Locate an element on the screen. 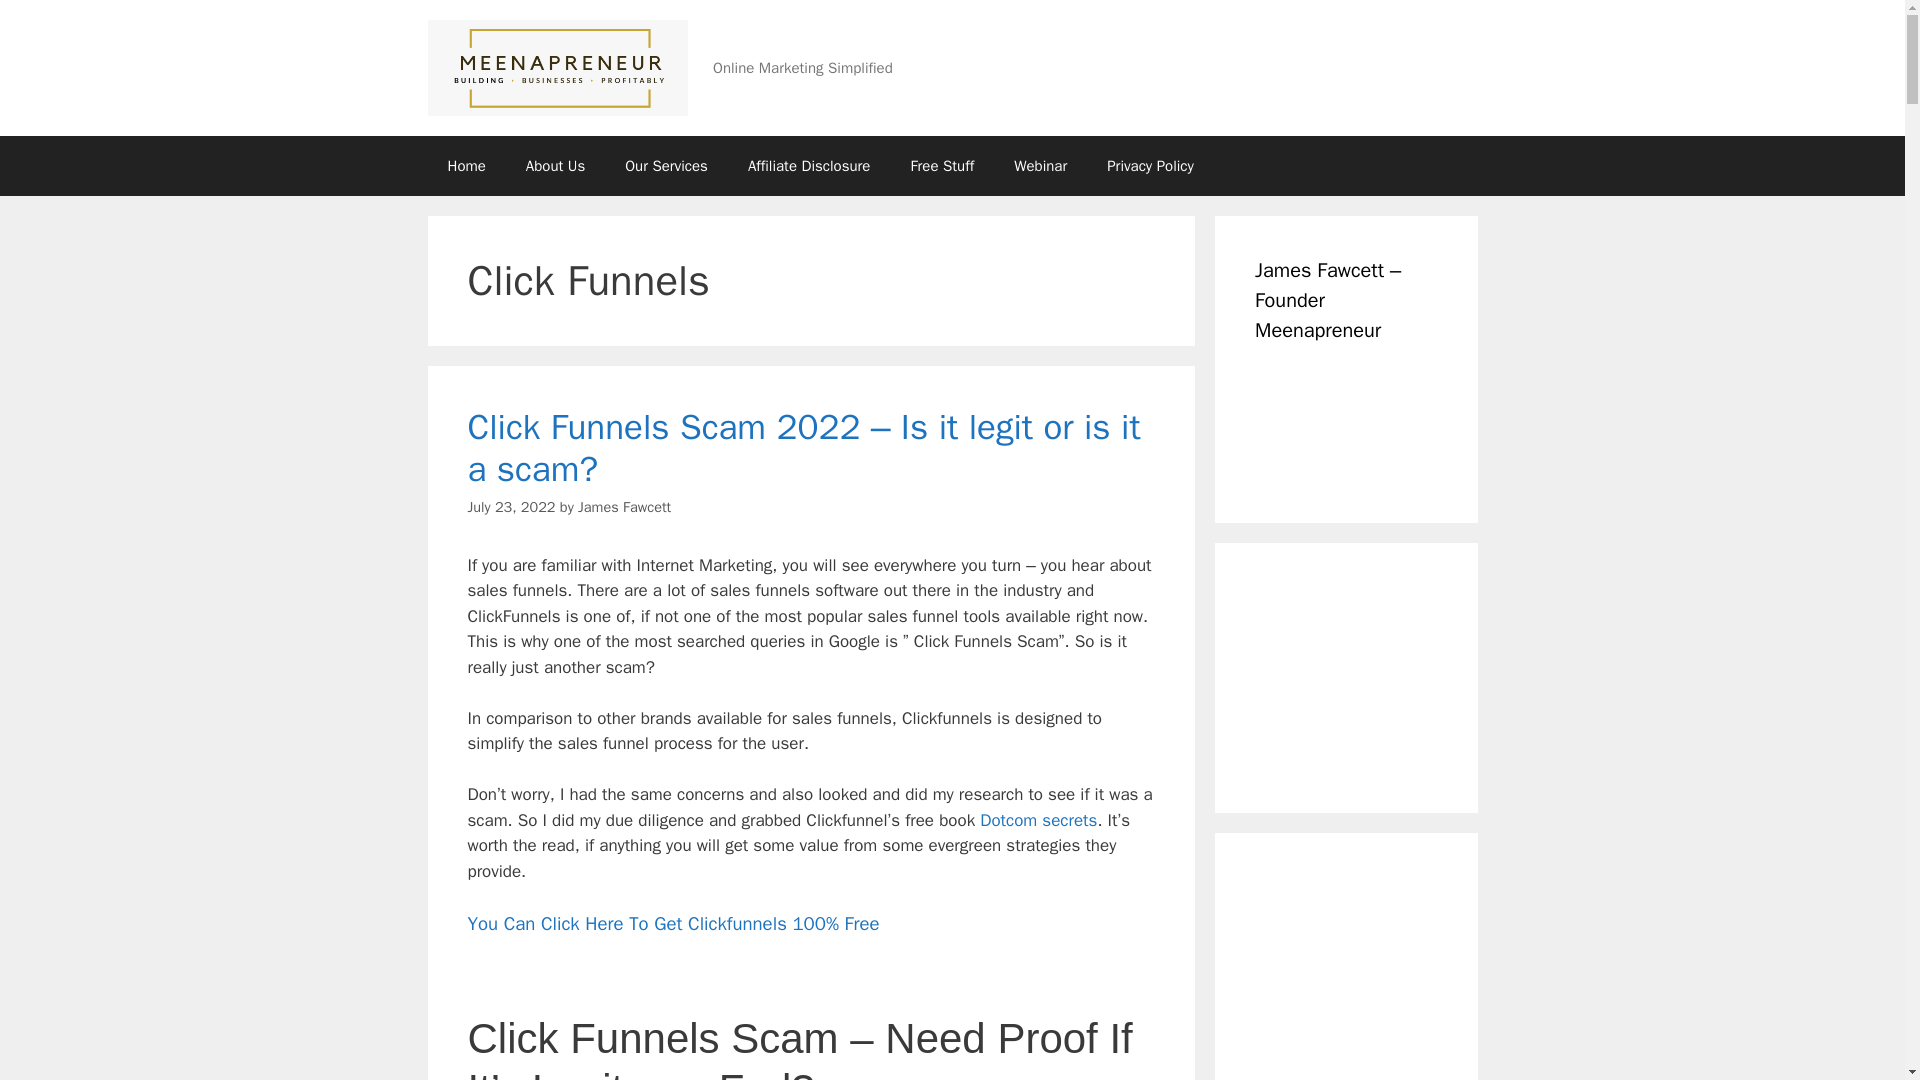 Image resolution: width=1920 pixels, height=1080 pixels. Affiliate Disclosure is located at coordinates (808, 166).